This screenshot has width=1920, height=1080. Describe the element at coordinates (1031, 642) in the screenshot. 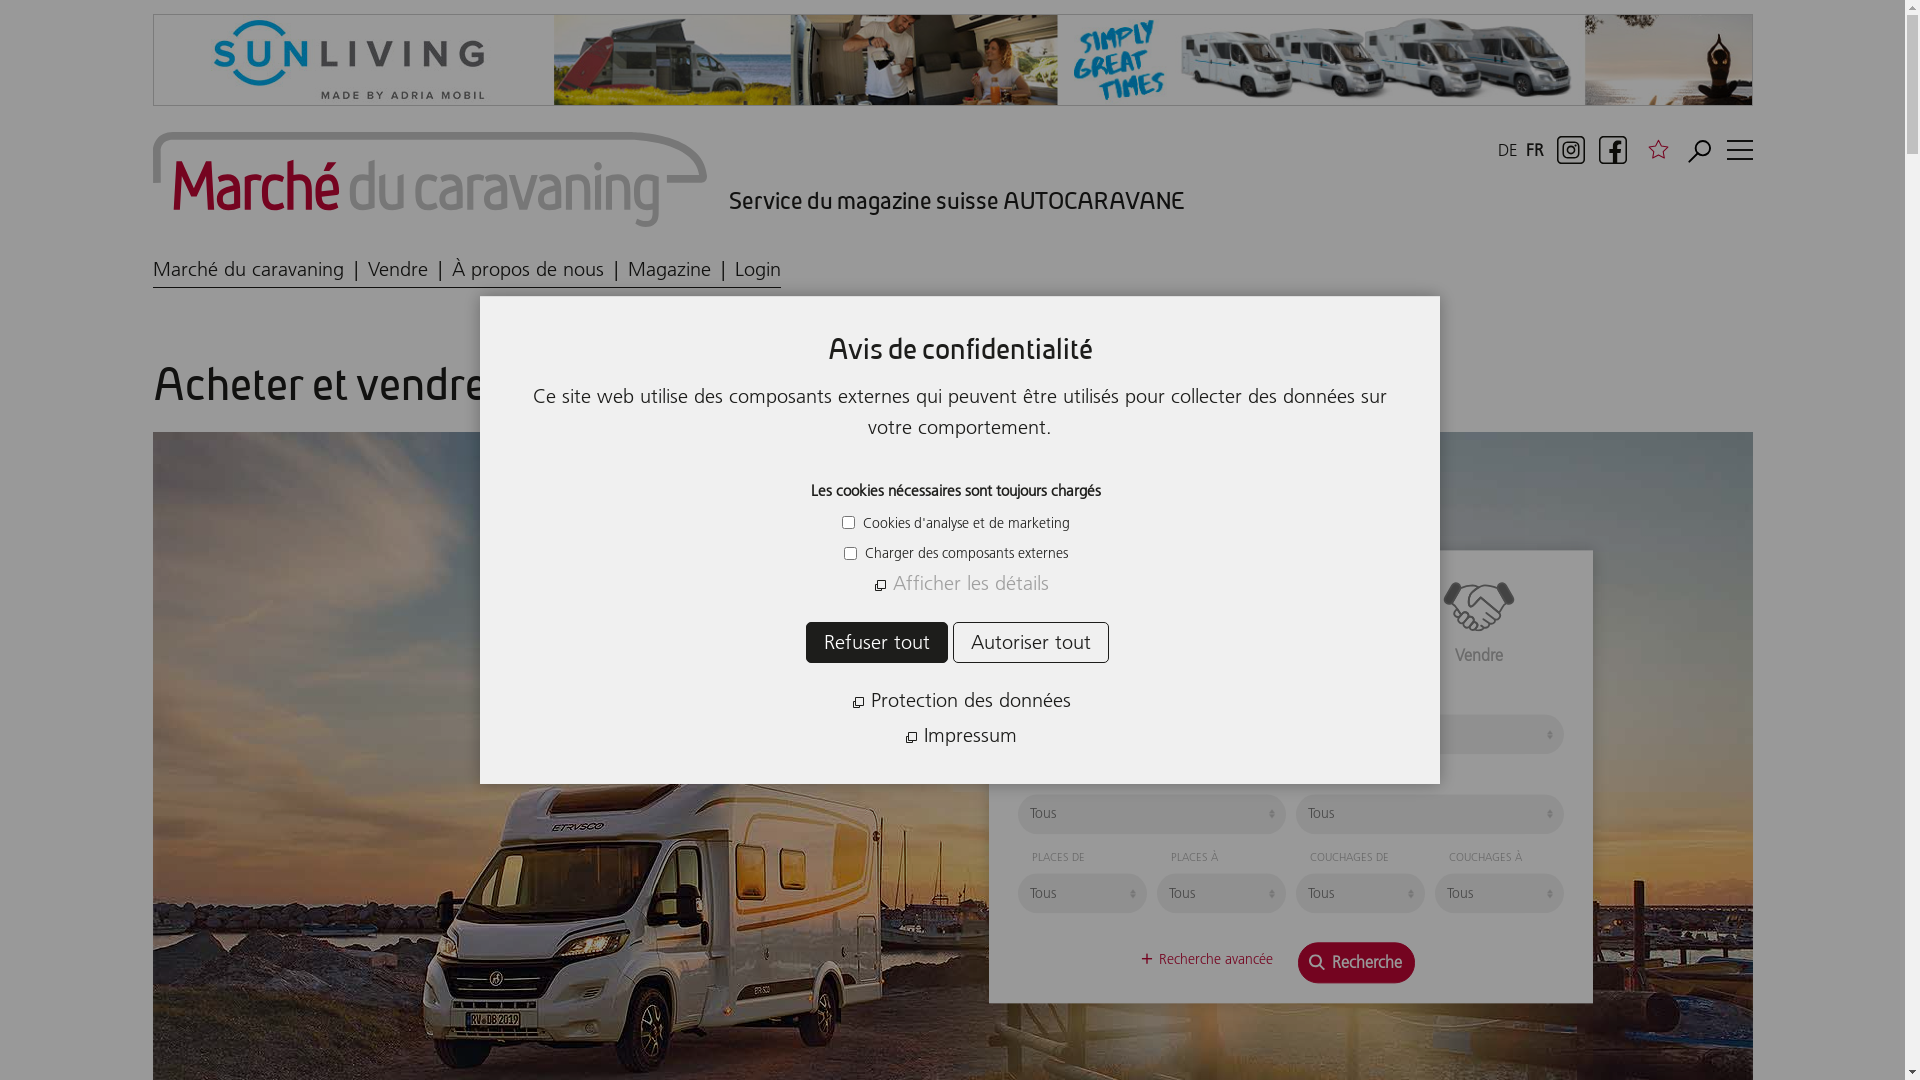

I see `Autoriser tout` at that location.